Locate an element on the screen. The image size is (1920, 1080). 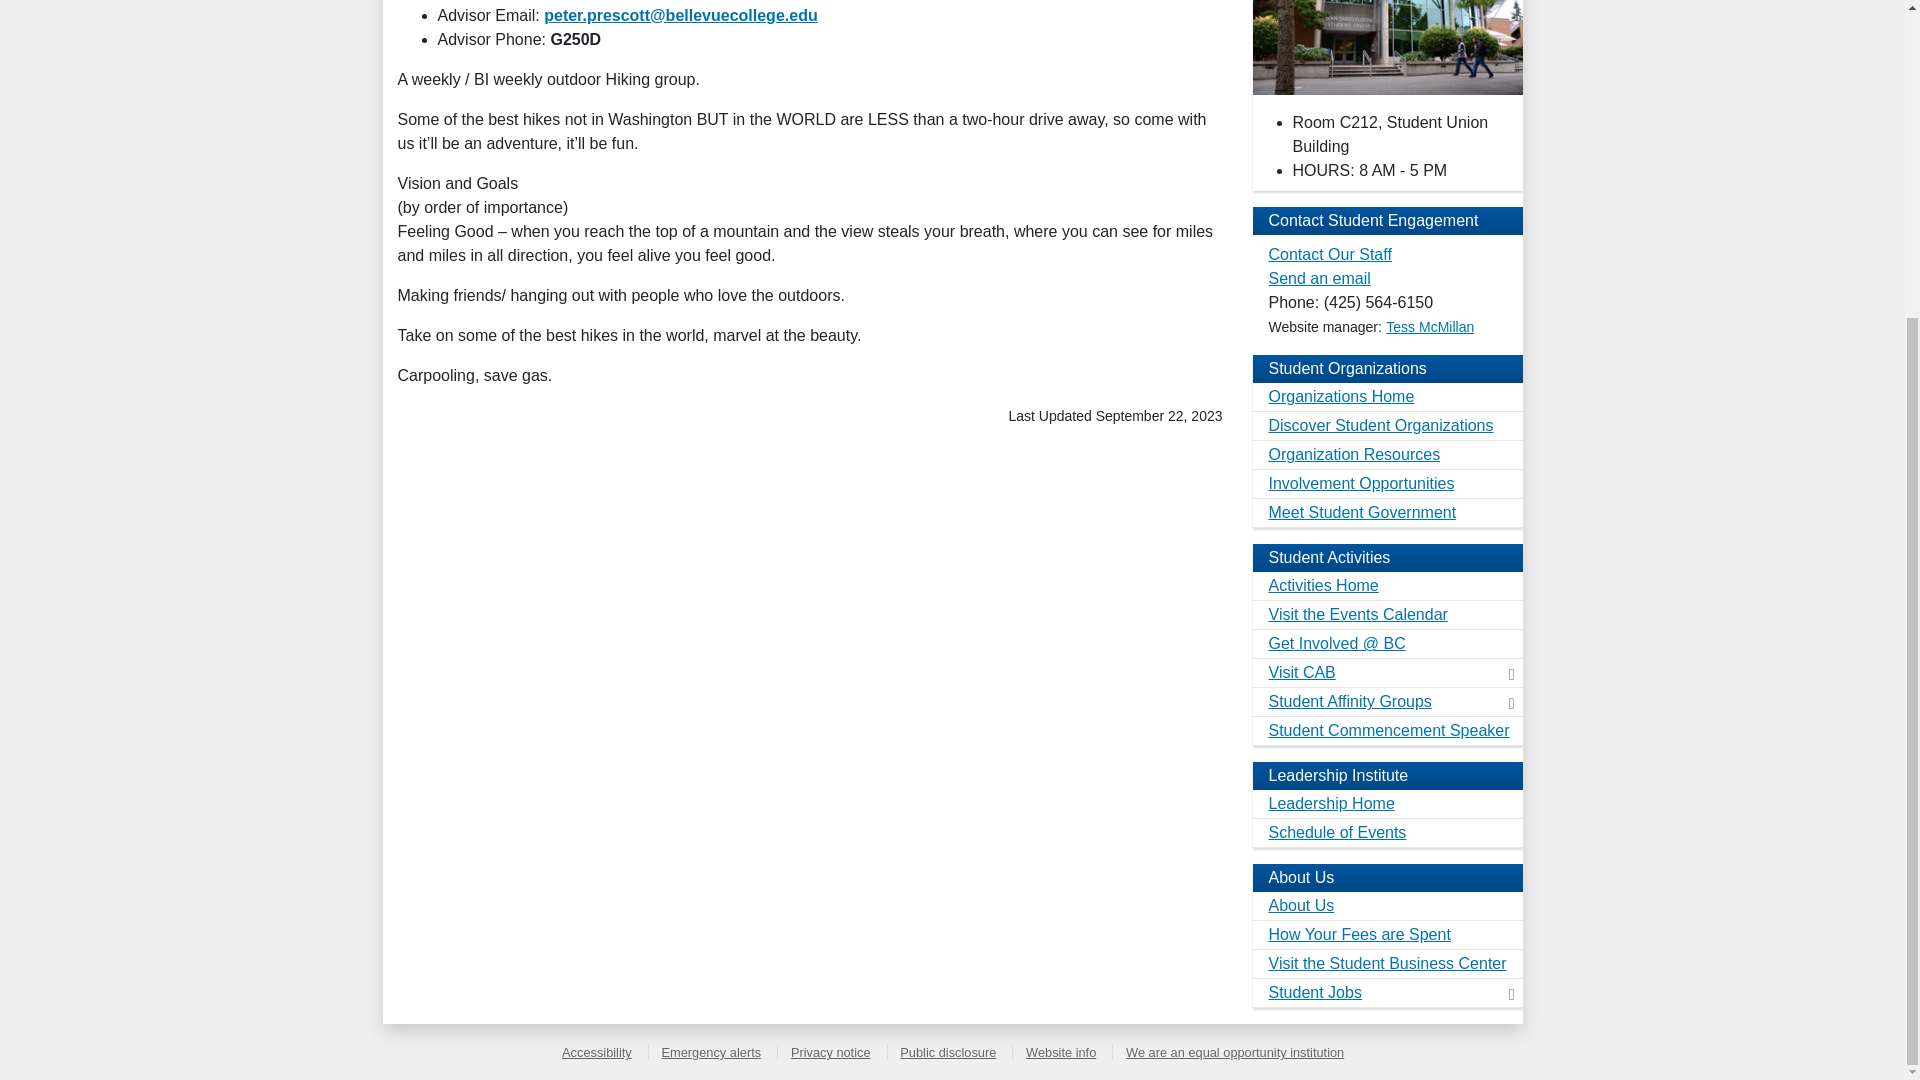
Send an email is located at coordinates (1318, 278).